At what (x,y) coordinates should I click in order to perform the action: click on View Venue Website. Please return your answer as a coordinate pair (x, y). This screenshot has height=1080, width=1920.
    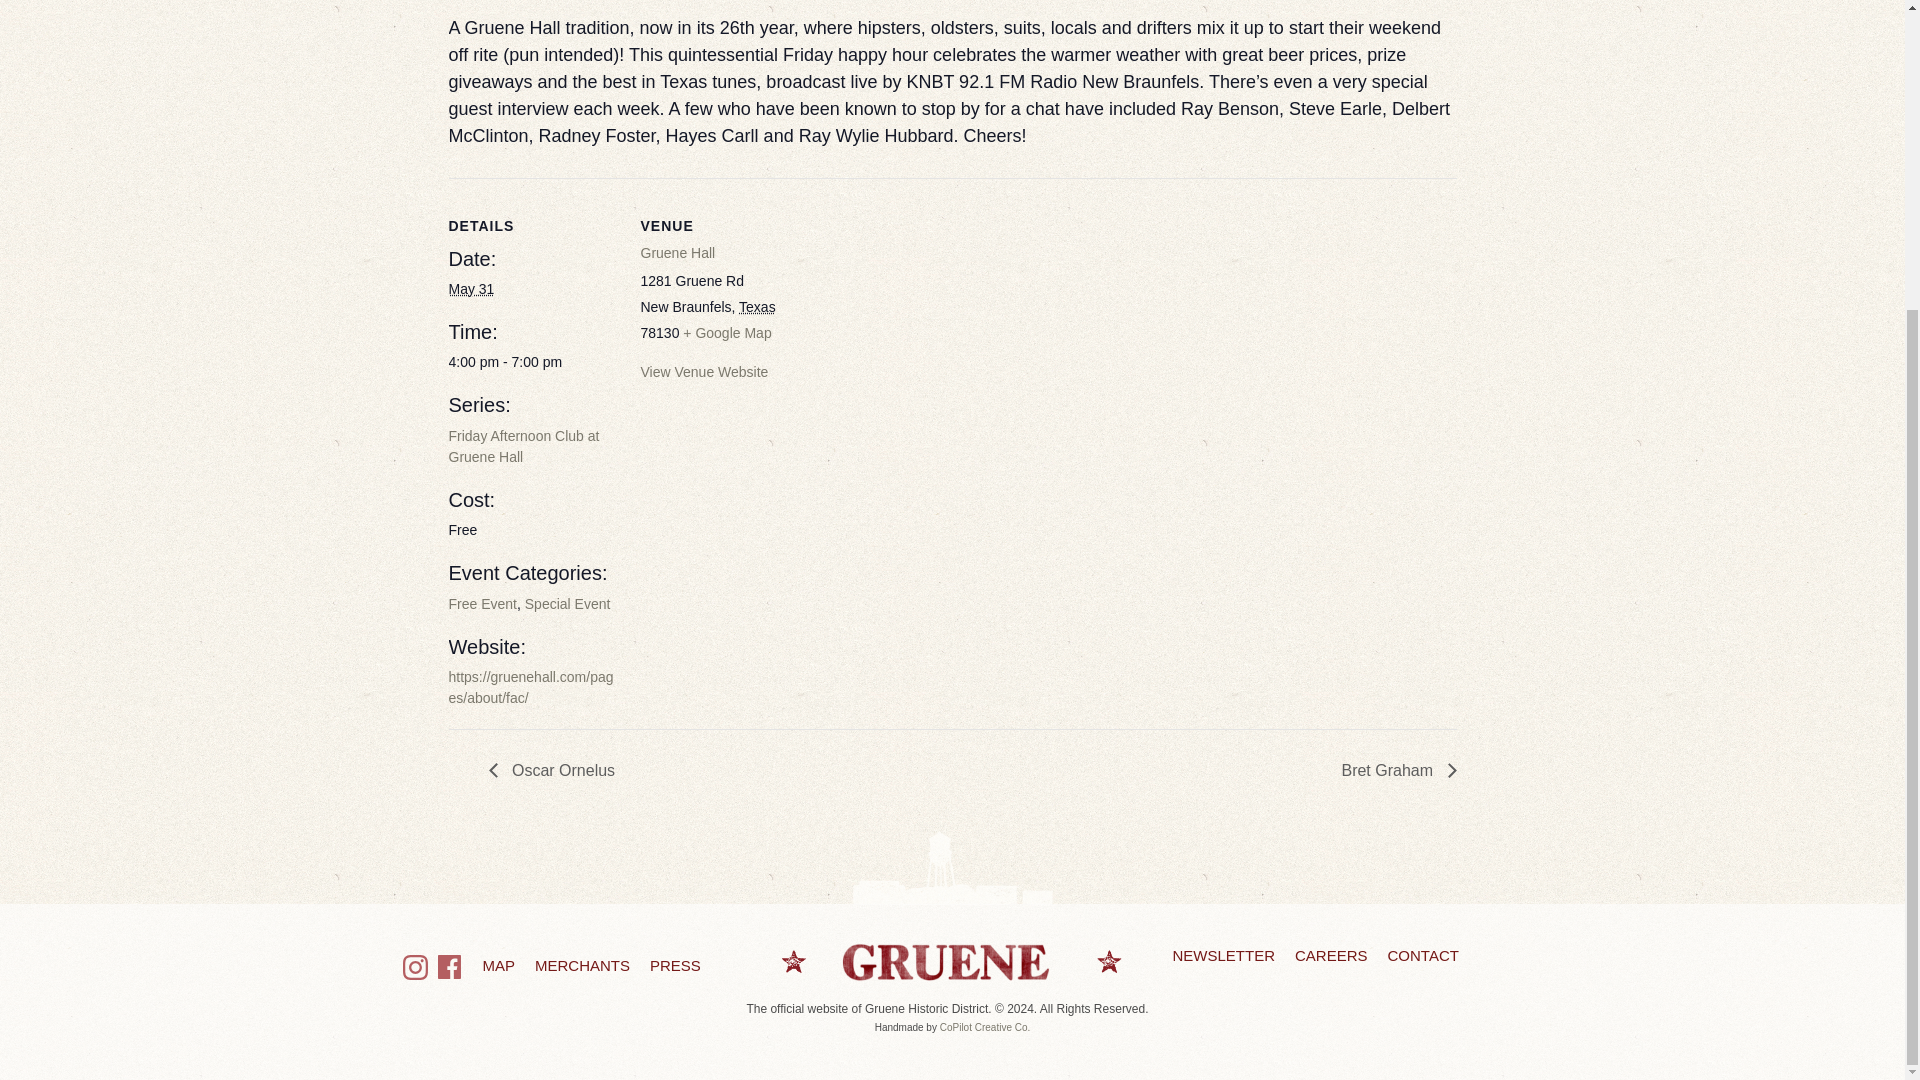
    Looking at the image, I should click on (704, 372).